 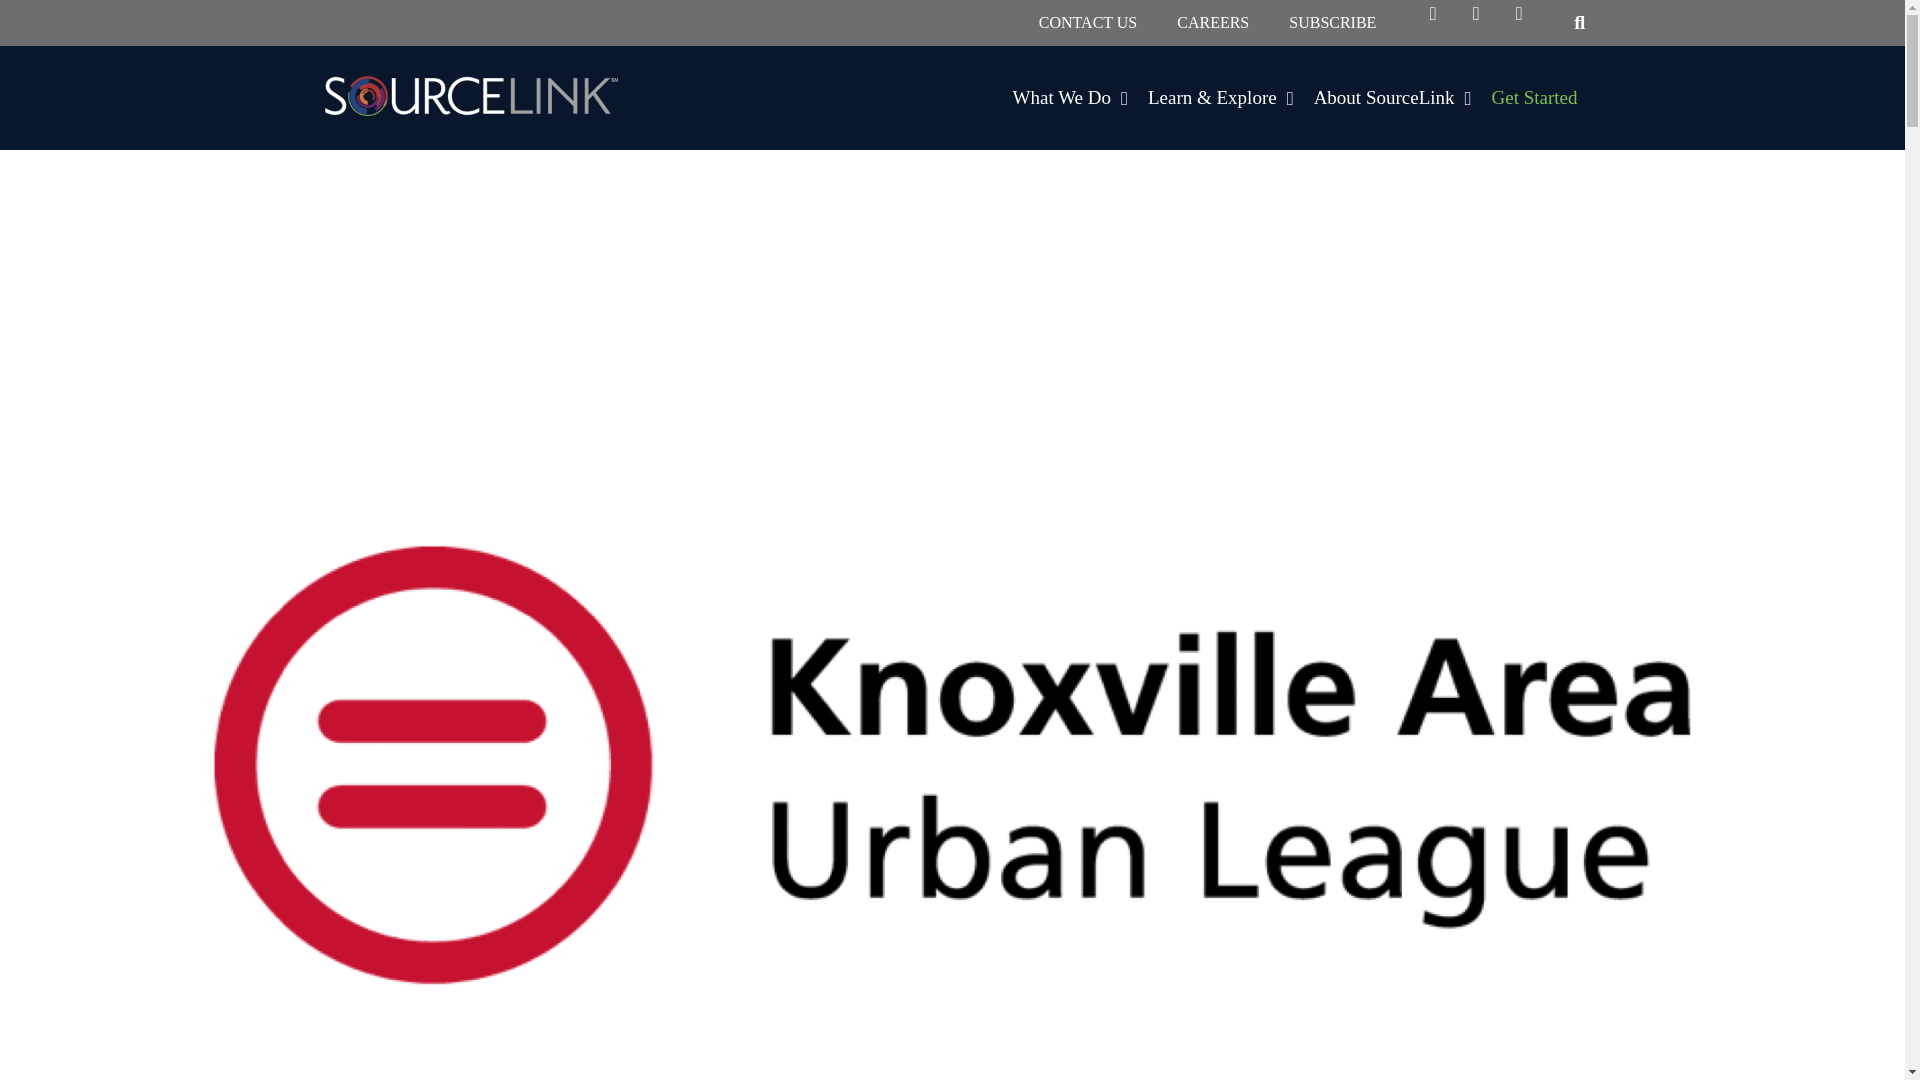 What do you see at coordinates (1332, 23) in the screenshot?
I see `SUBSCRIBE` at bounding box center [1332, 23].